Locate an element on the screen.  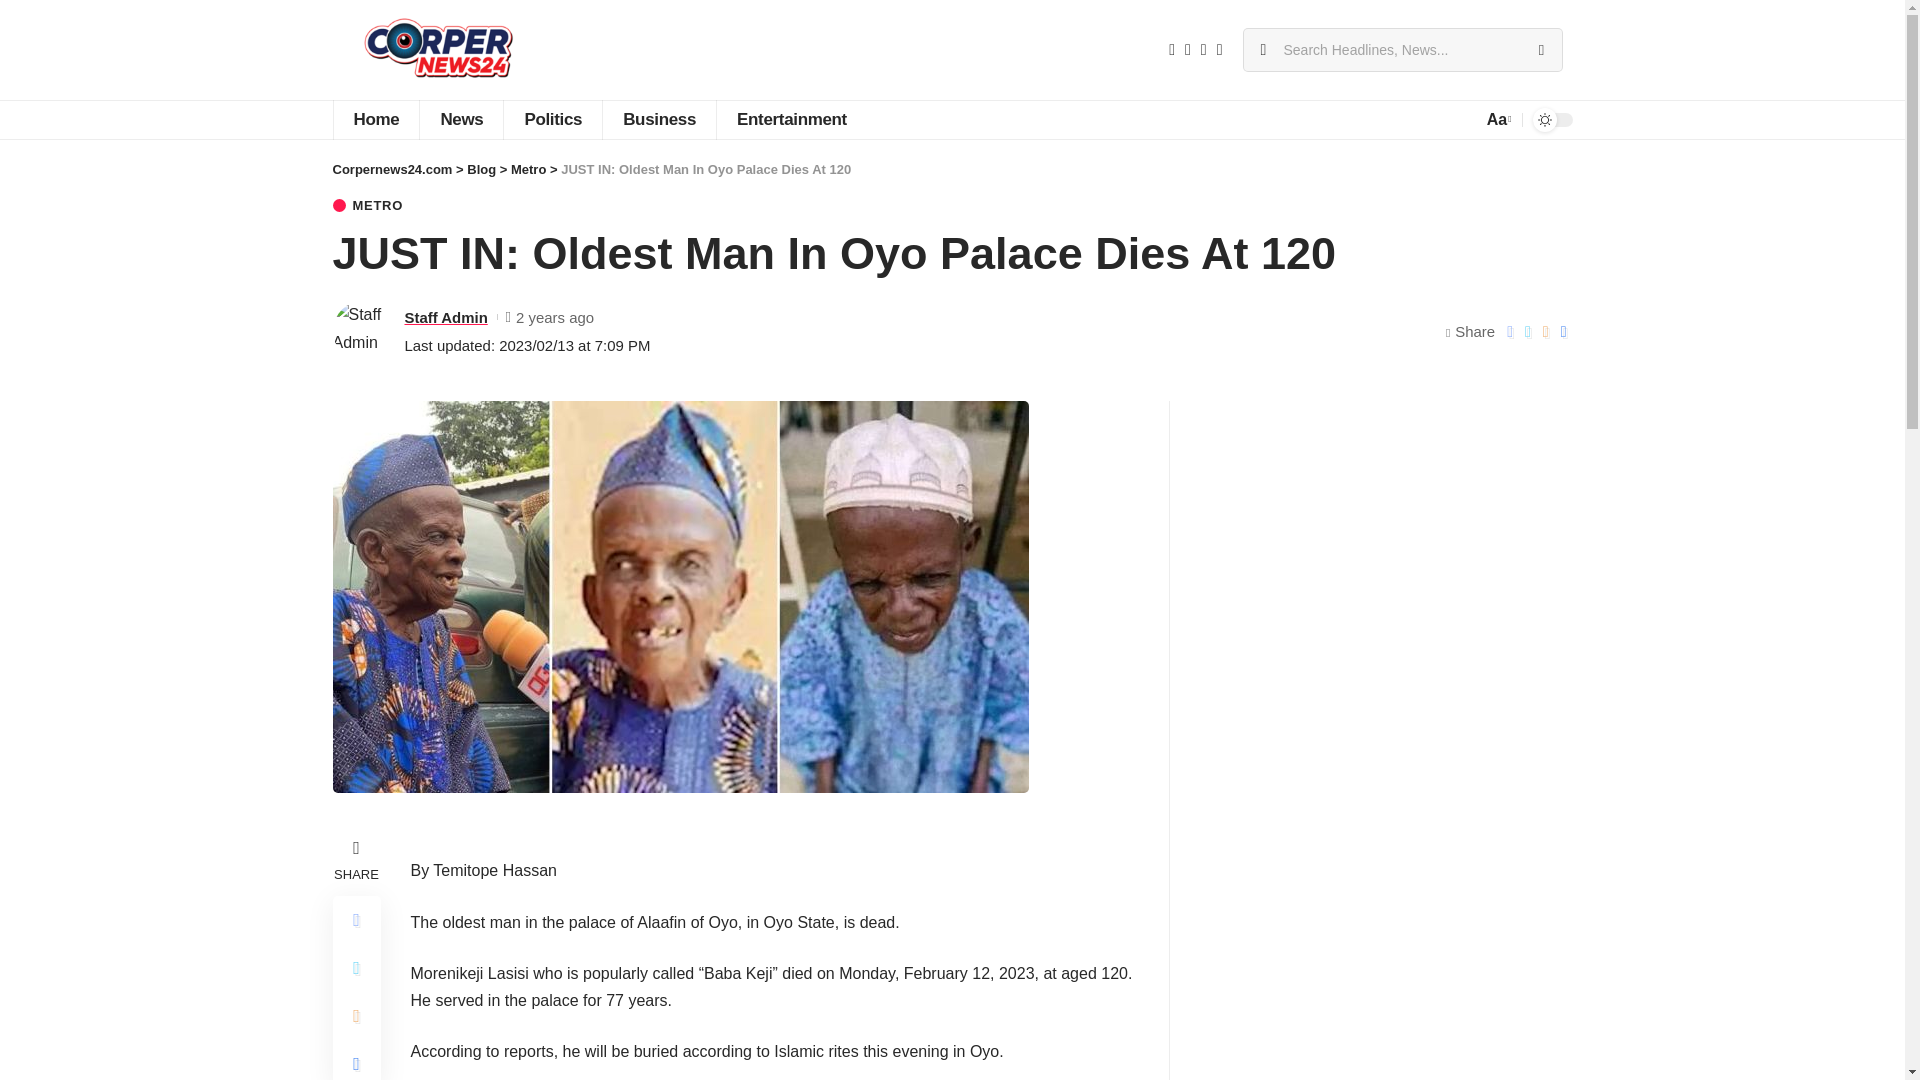
News is located at coordinates (460, 120).